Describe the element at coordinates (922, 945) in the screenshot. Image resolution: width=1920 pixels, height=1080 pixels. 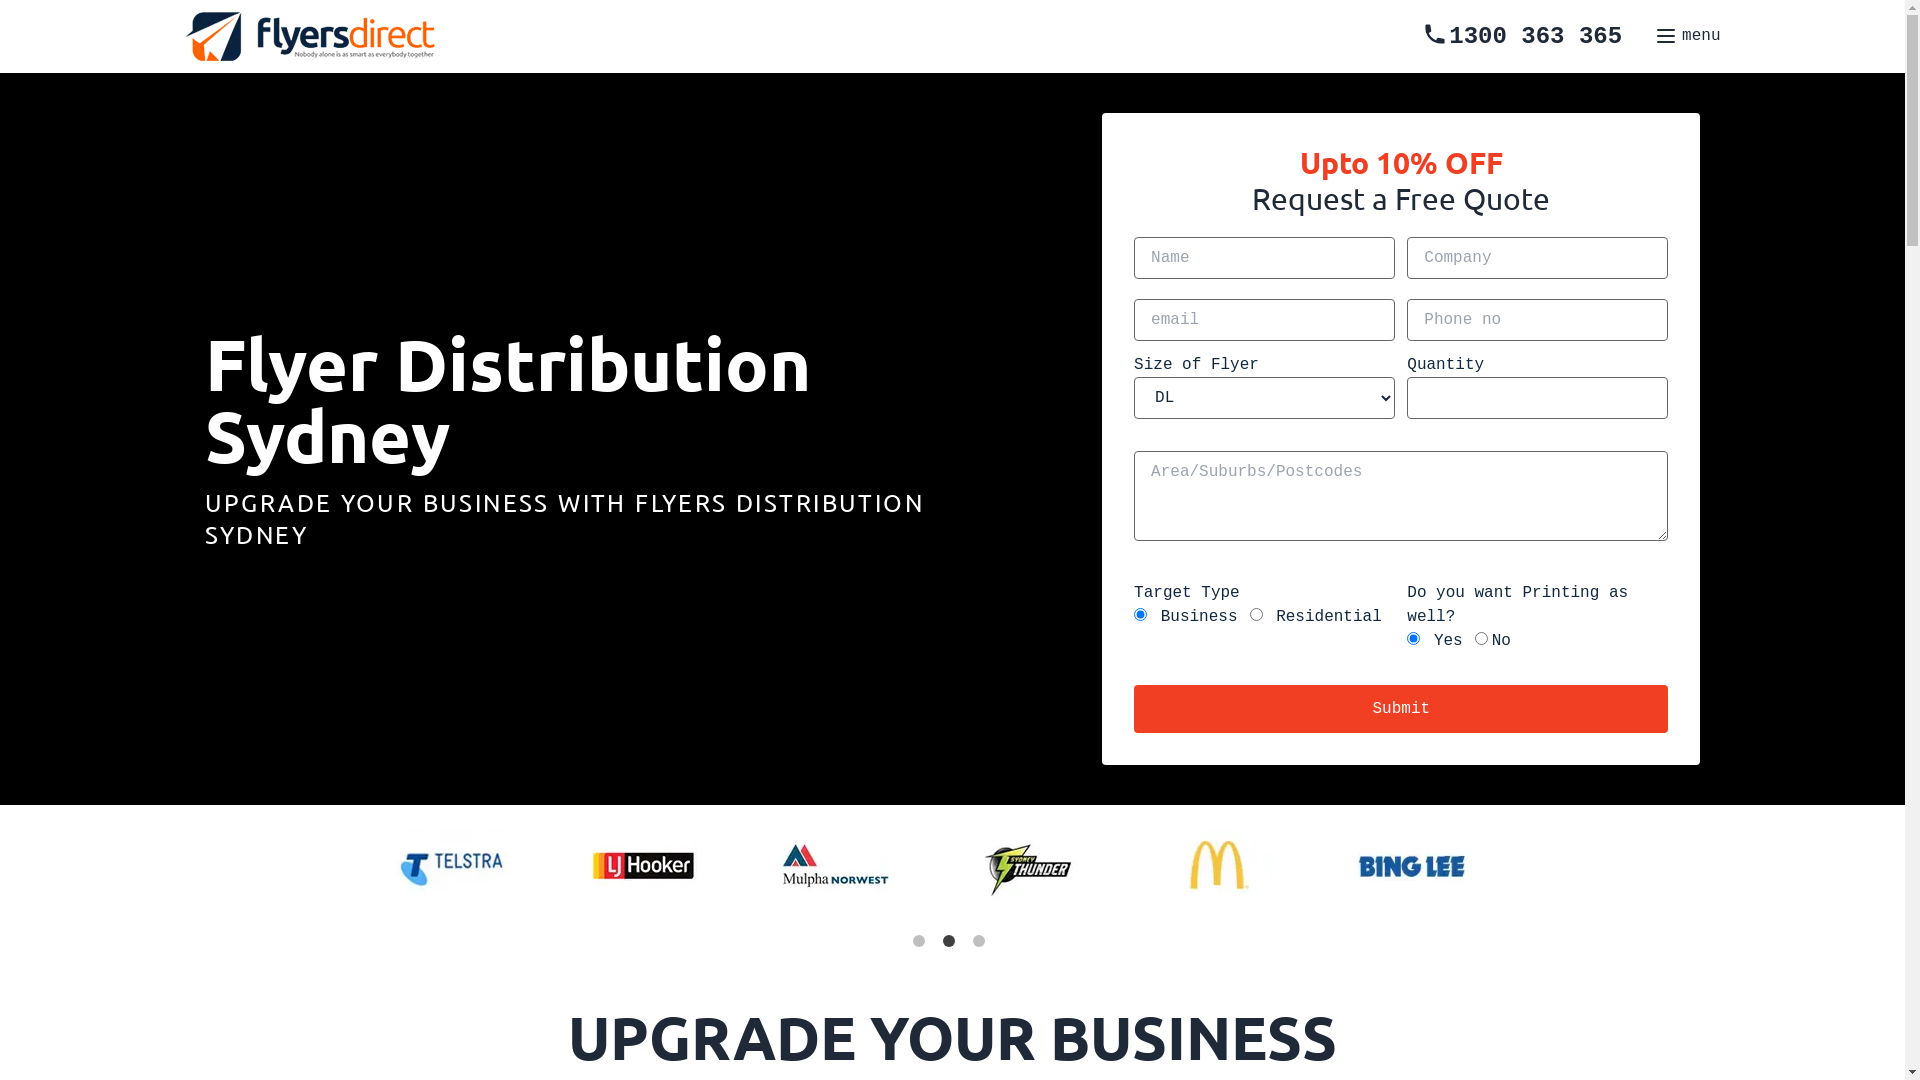
I see `1` at that location.